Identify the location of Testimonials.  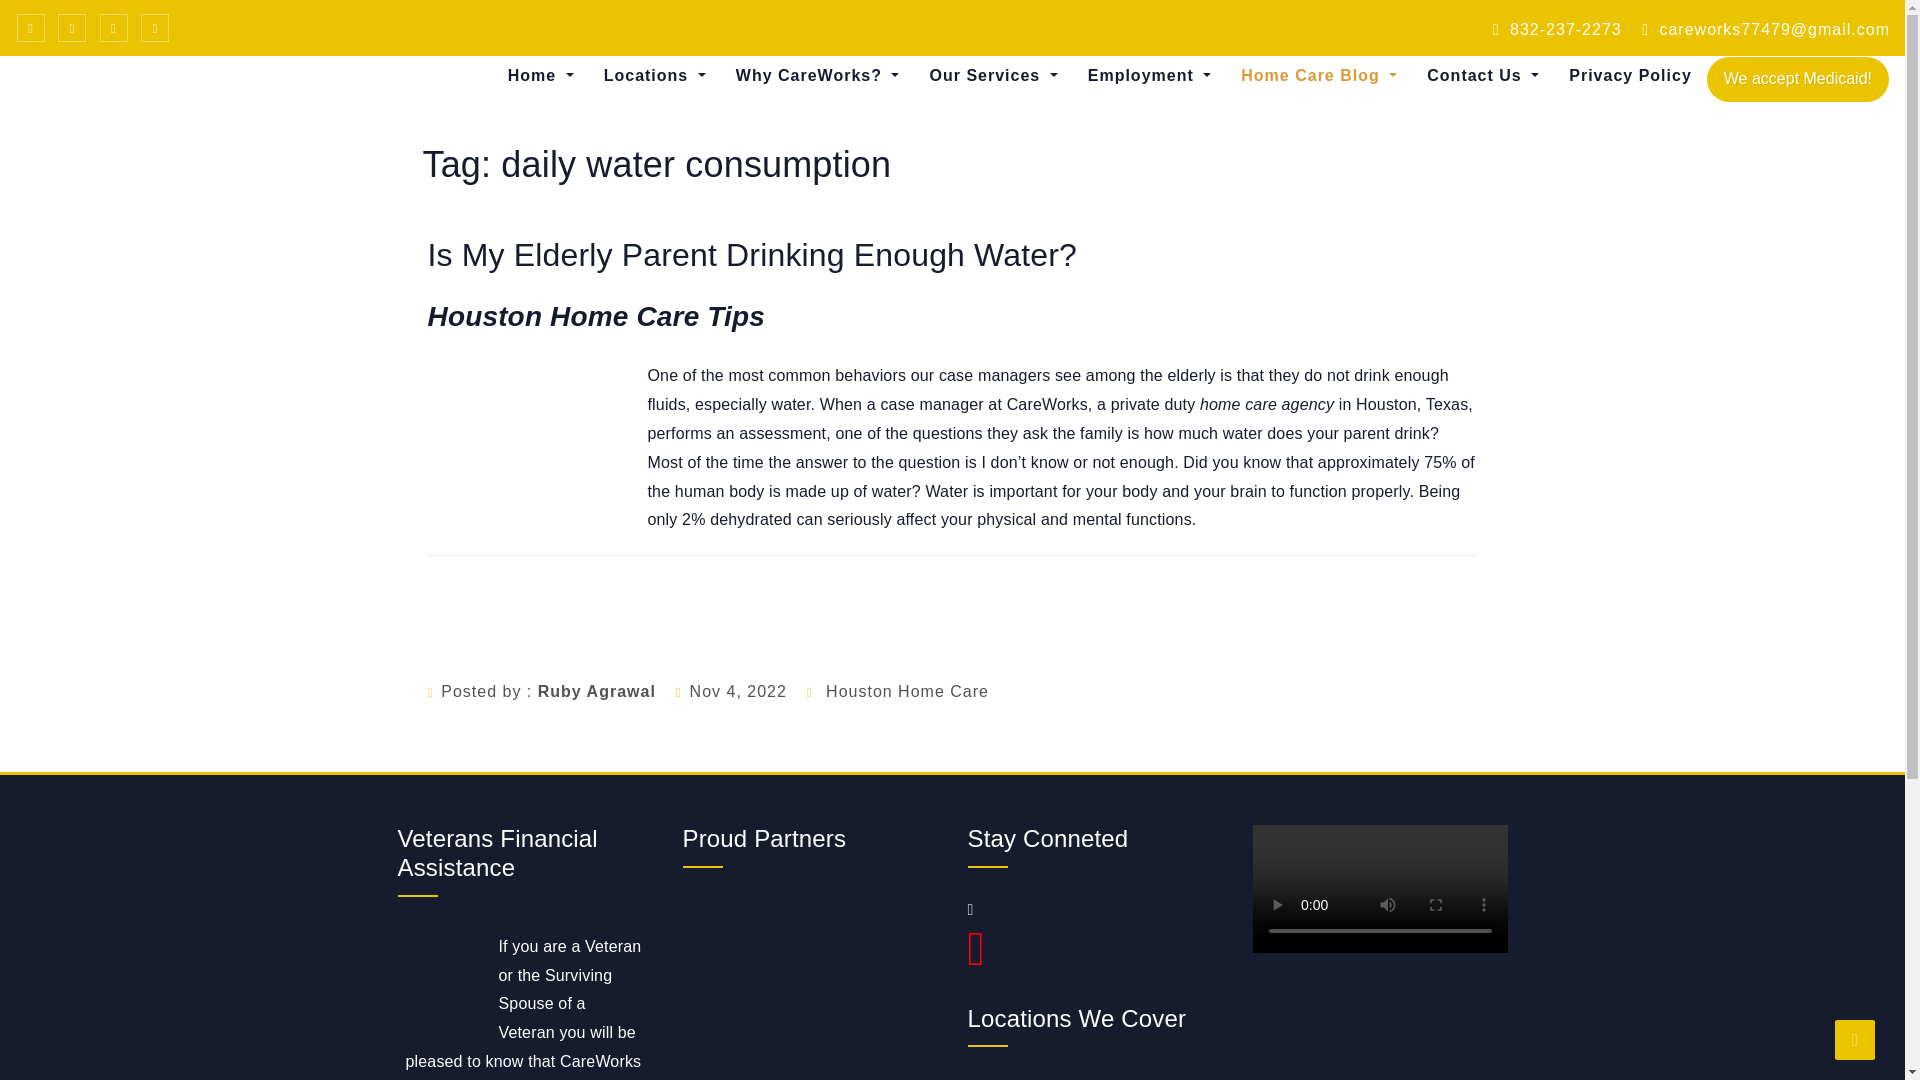
(816, 126).